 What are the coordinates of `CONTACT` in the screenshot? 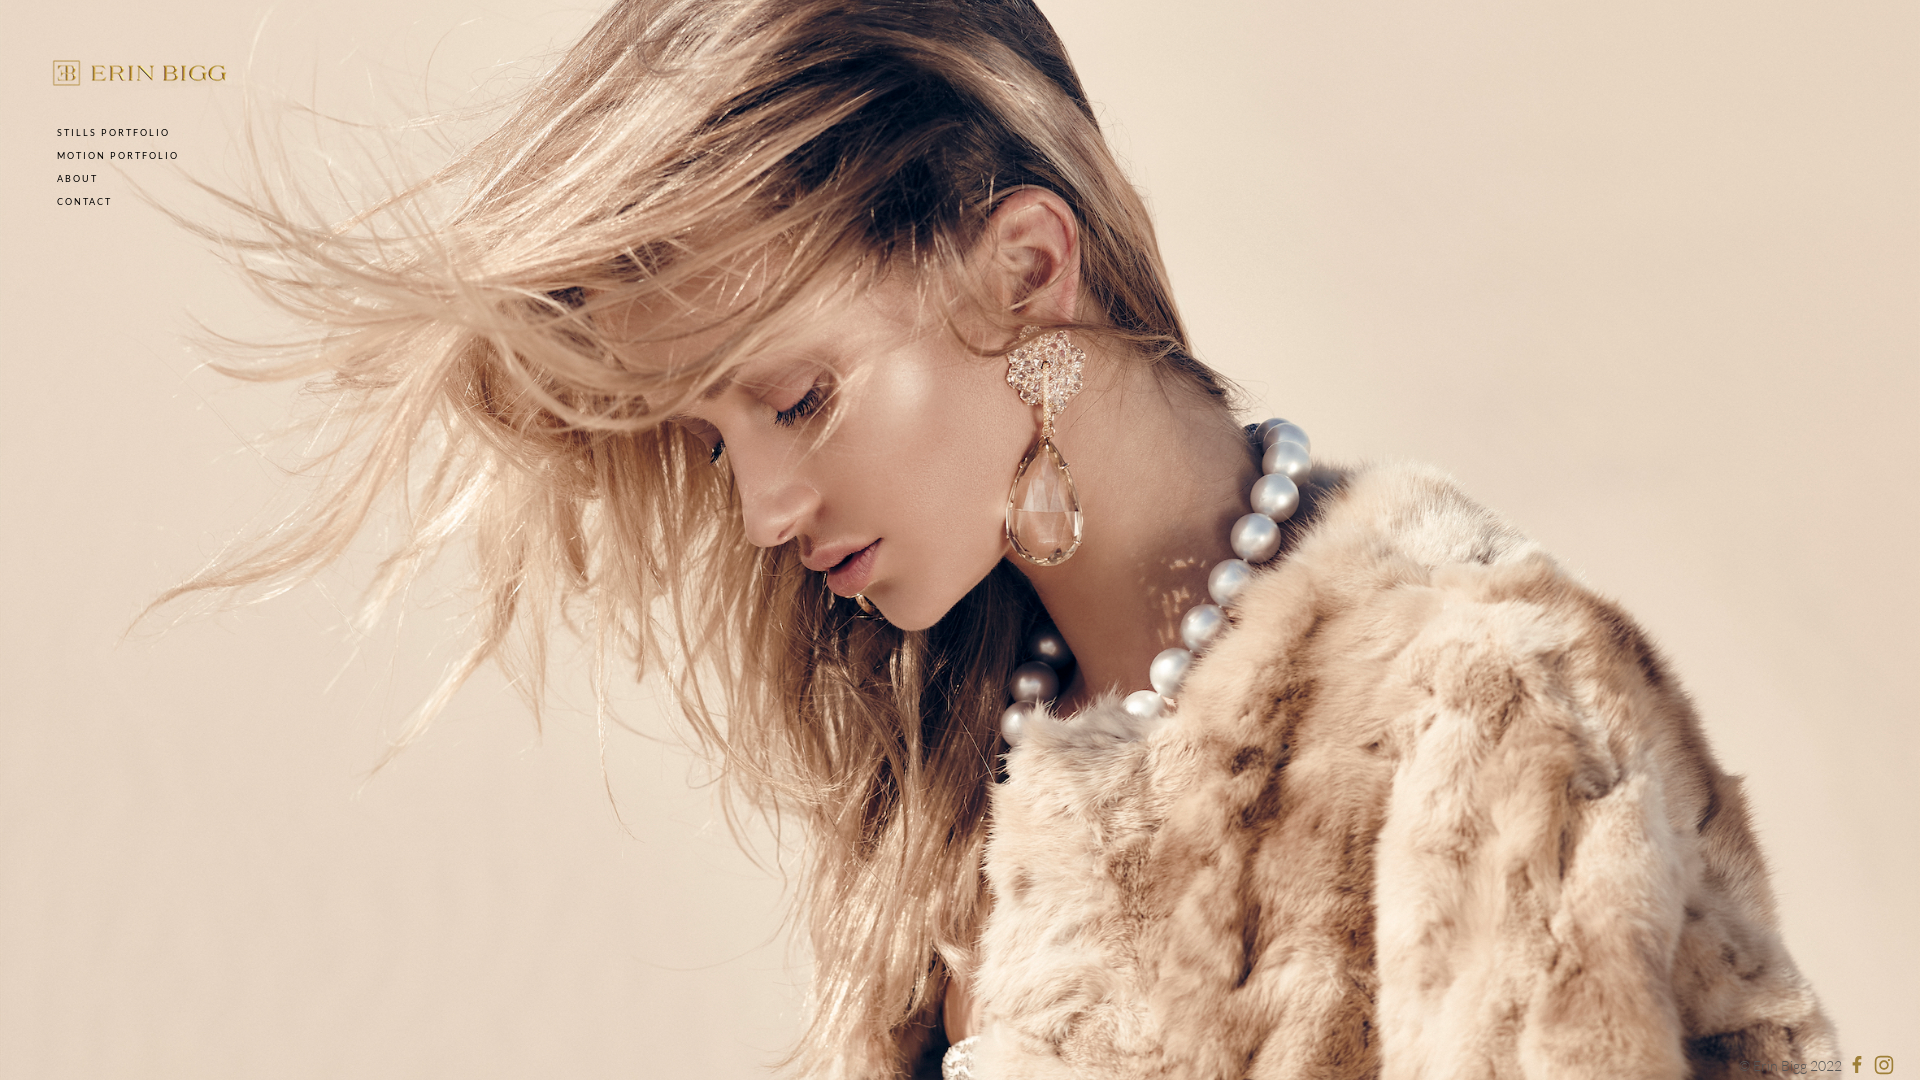 It's located at (84, 202).